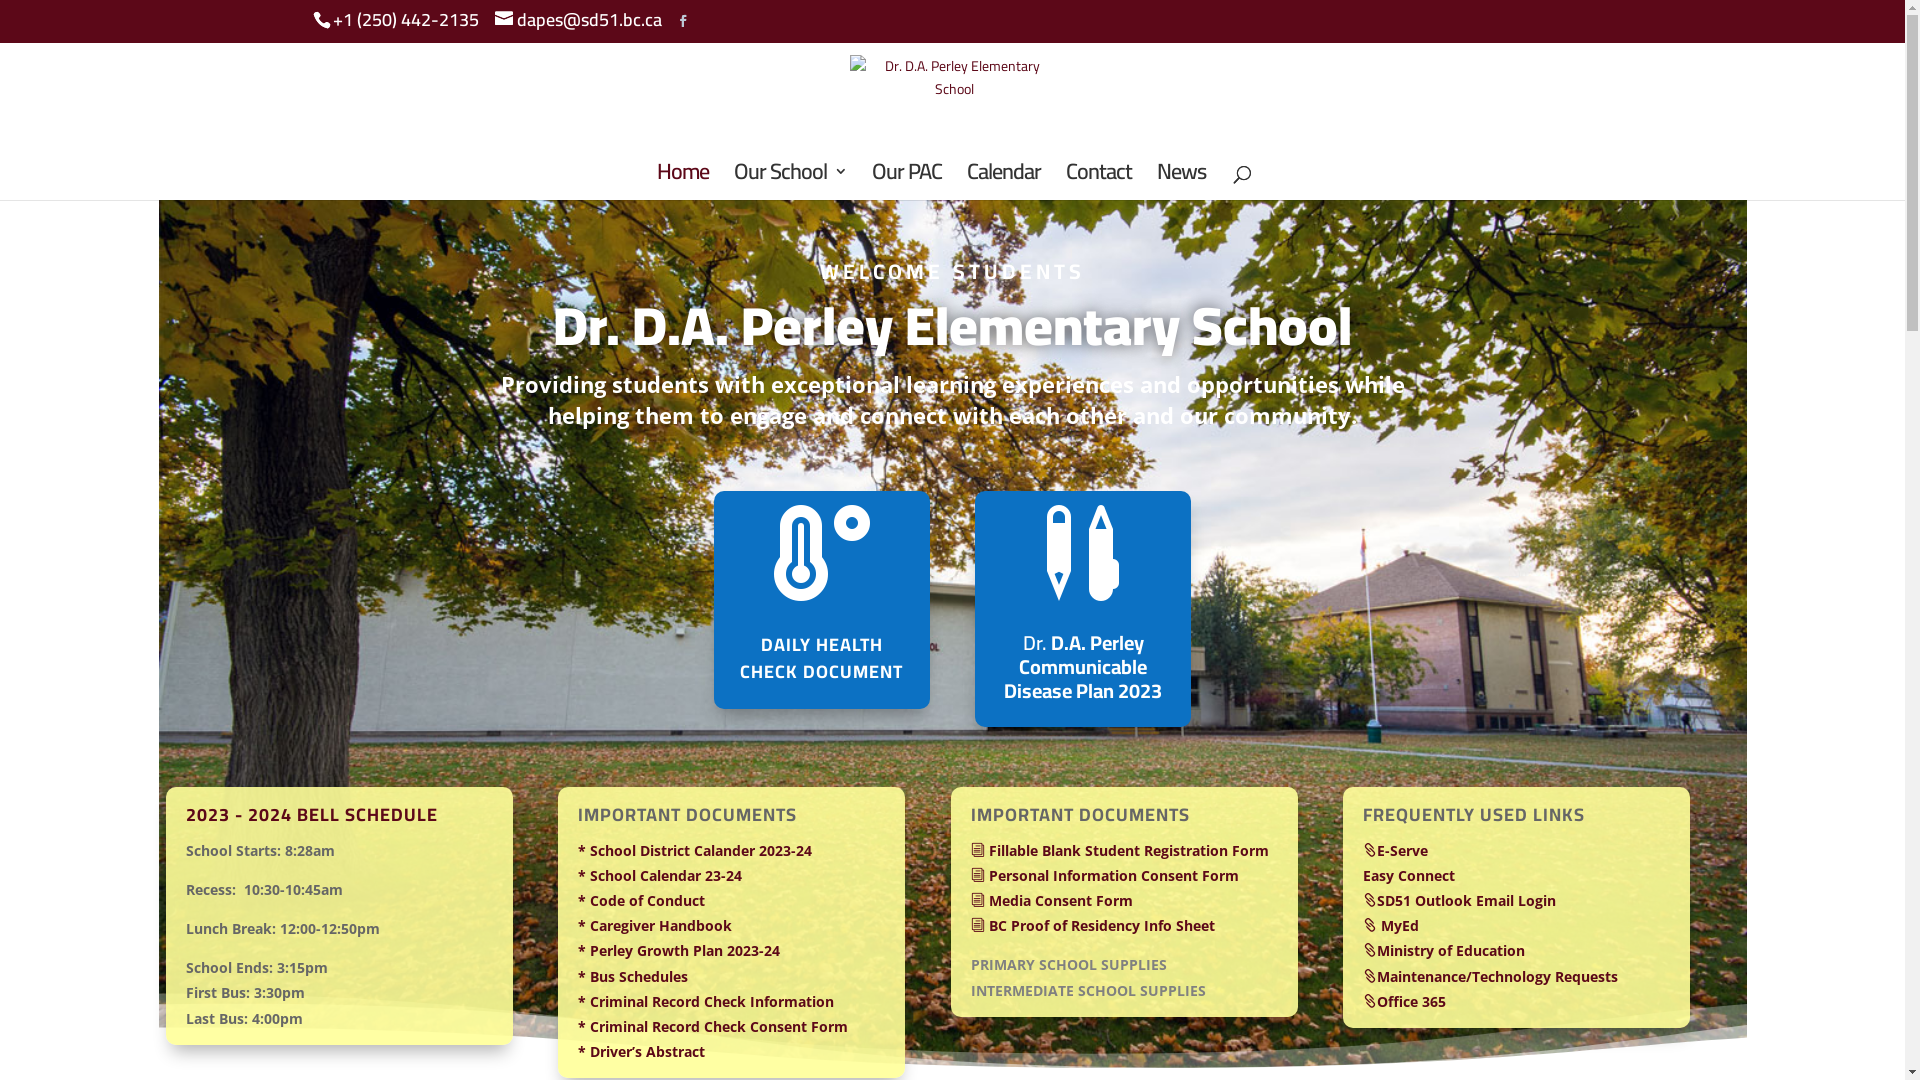  What do you see at coordinates (655, 926) in the screenshot?
I see `* Caregiver Handbook` at bounding box center [655, 926].